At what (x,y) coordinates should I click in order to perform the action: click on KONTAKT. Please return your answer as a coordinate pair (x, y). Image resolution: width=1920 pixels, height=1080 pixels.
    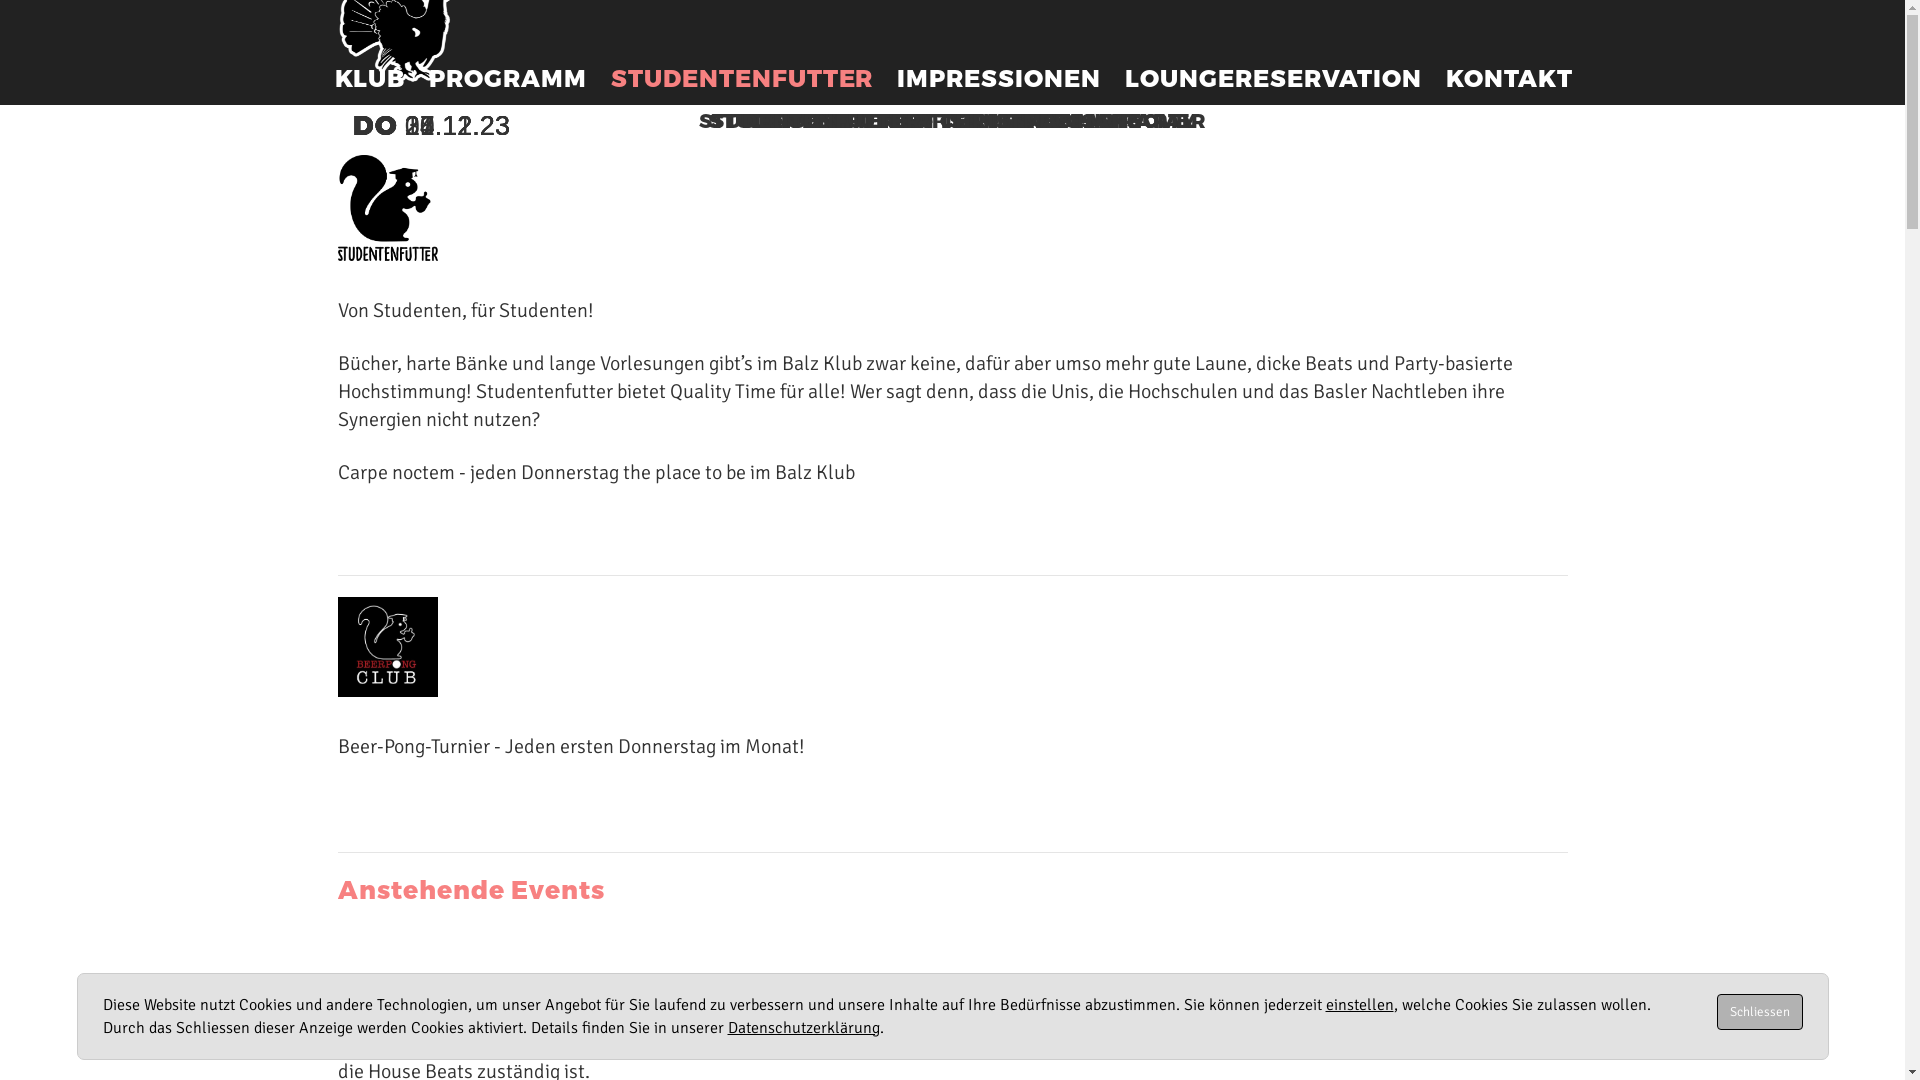
    Looking at the image, I should click on (1510, 78).